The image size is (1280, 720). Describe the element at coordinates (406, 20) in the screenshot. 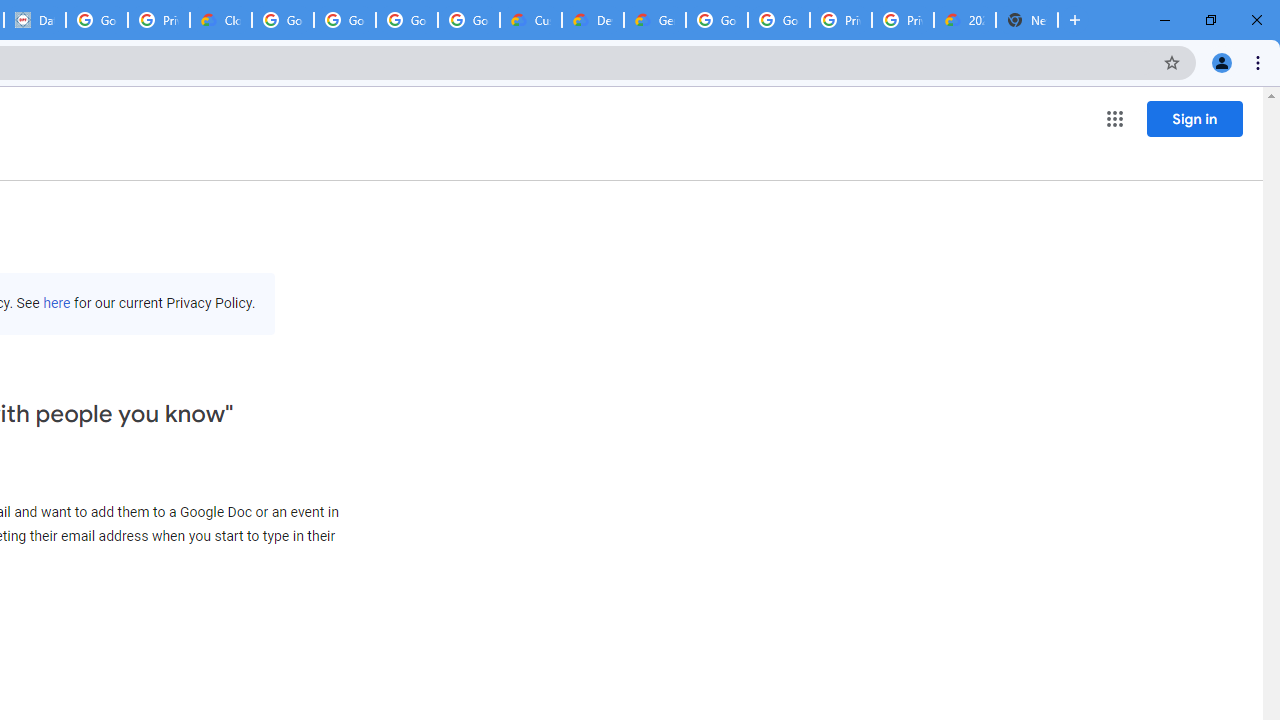

I see `Google Workspace - Specific Terms` at that location.